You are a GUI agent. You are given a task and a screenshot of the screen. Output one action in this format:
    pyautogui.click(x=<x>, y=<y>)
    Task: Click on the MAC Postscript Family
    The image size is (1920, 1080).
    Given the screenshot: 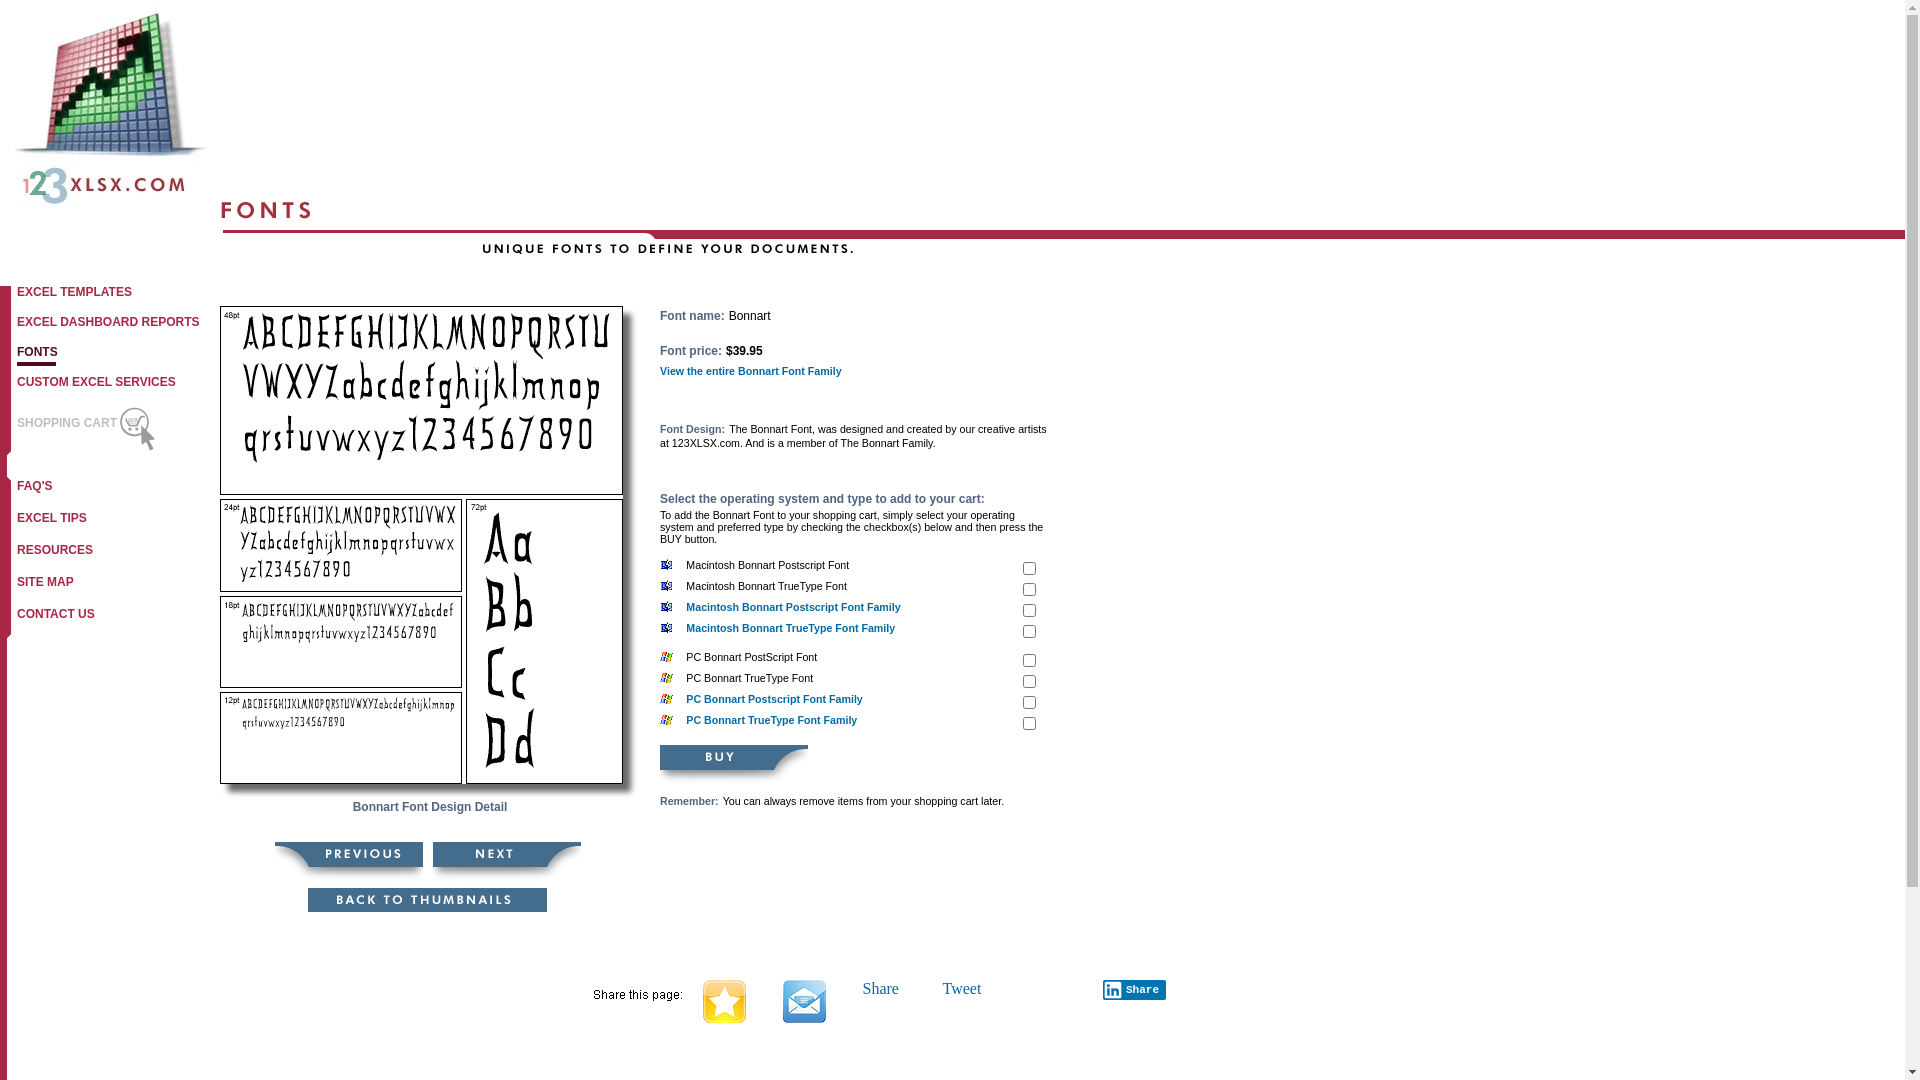 What is the action you would take?
    pyautogui.click(x=1030, y=610)
    